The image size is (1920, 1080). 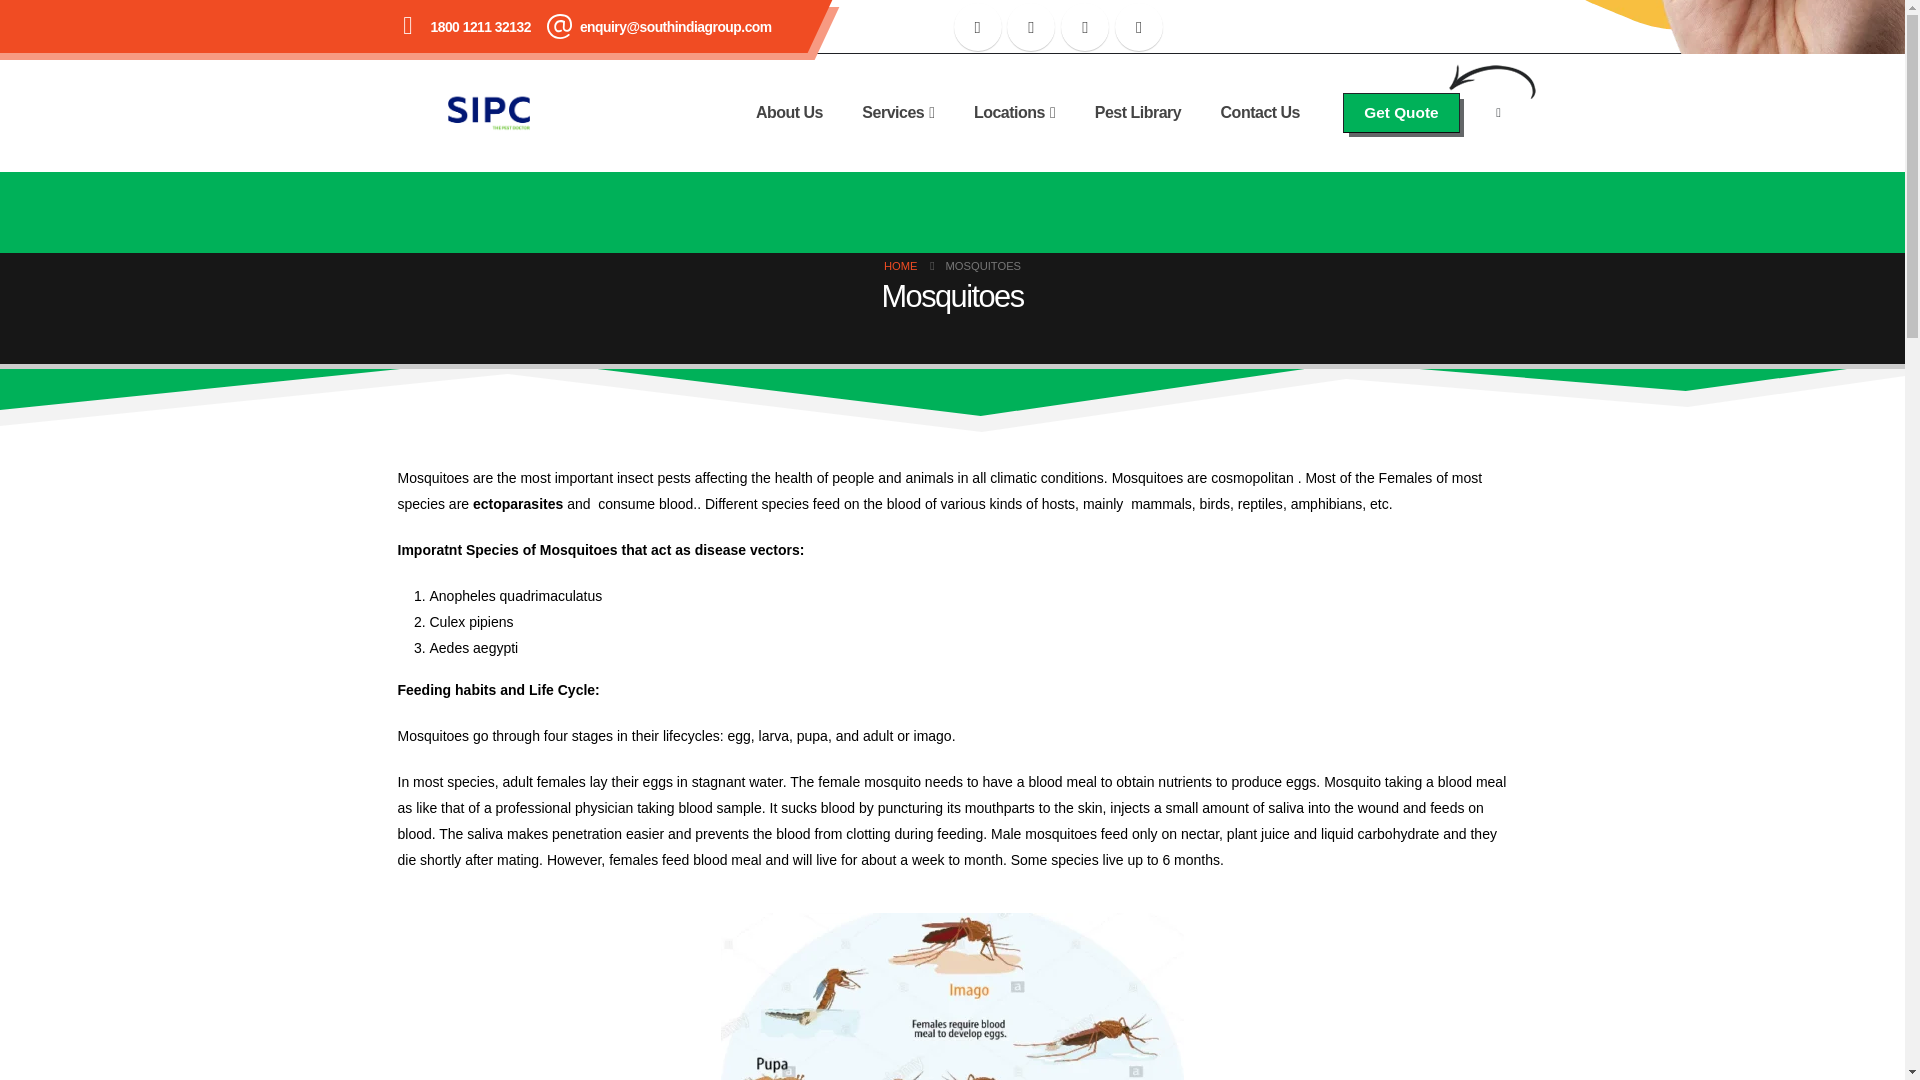 I want to click on Go to Home Page, so click(x=900, y=265).